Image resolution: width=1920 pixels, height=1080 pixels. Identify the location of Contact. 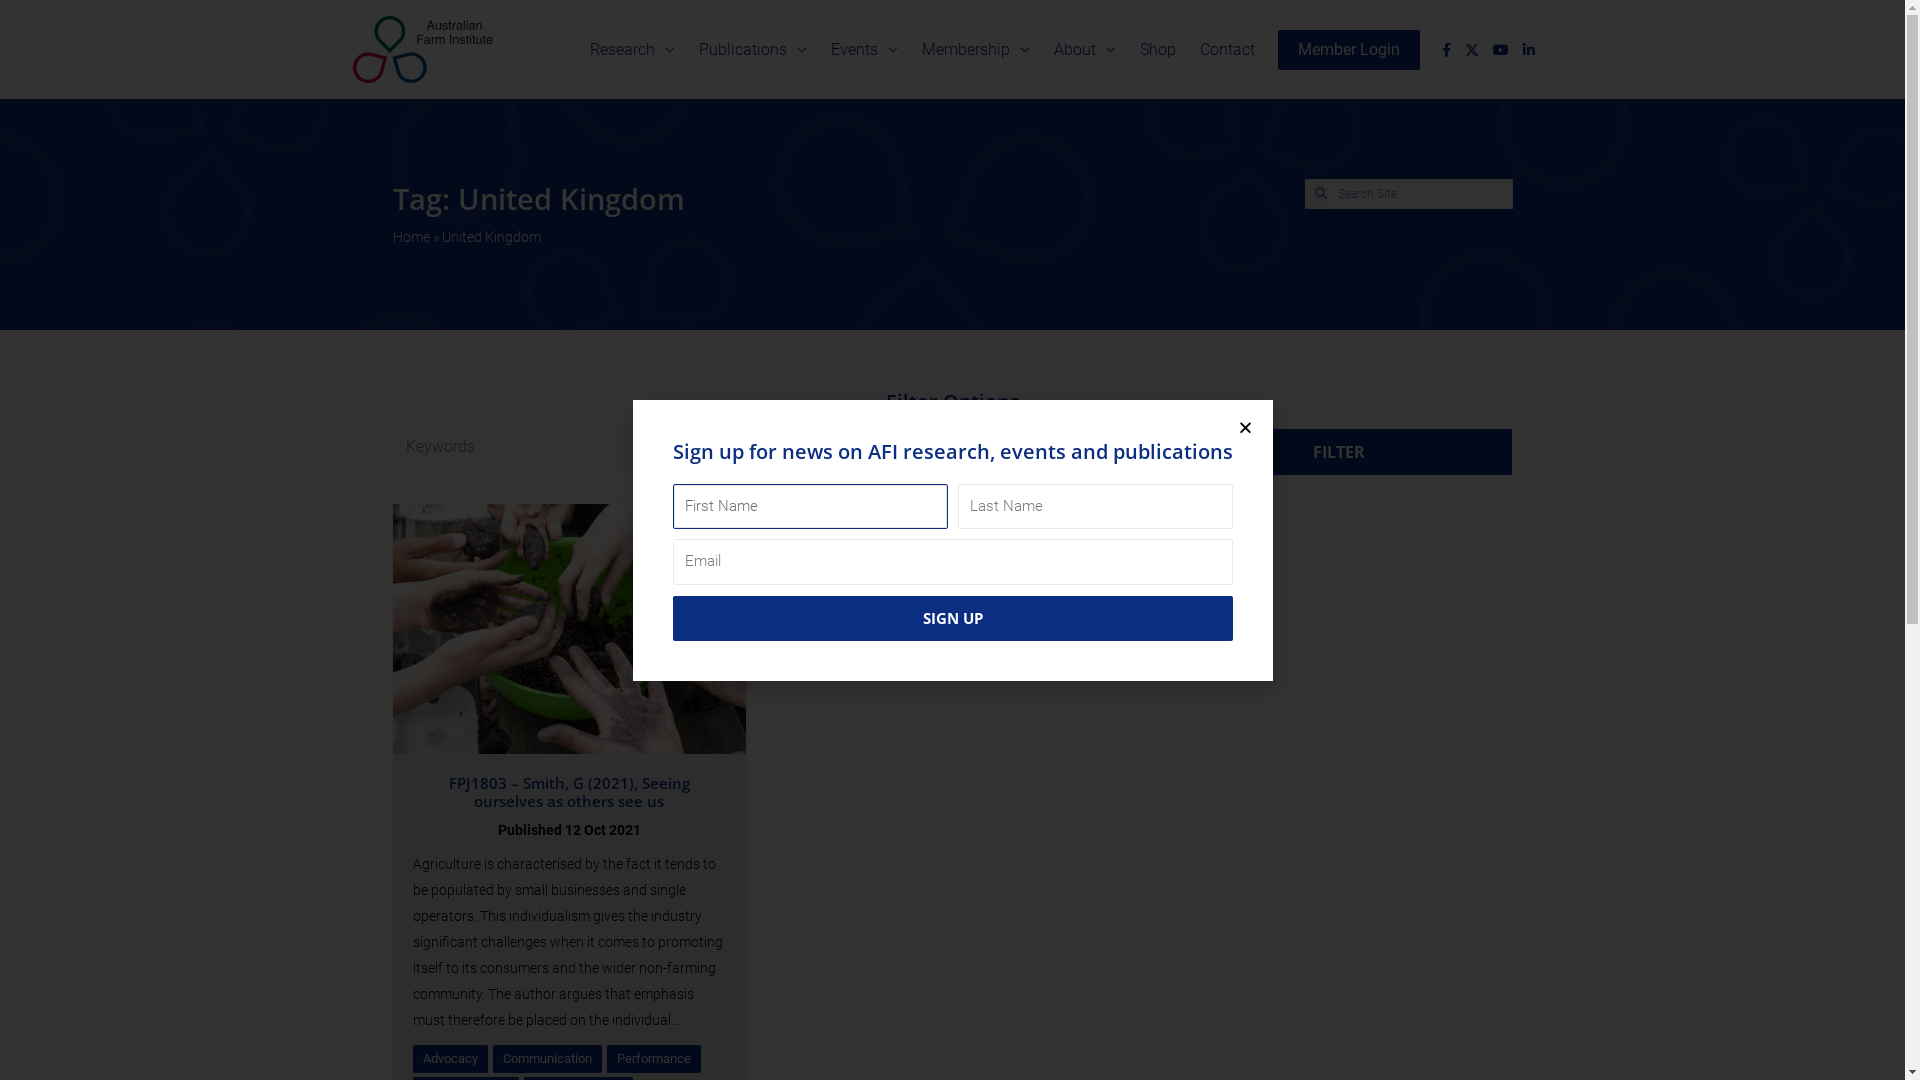
(1228, 50).